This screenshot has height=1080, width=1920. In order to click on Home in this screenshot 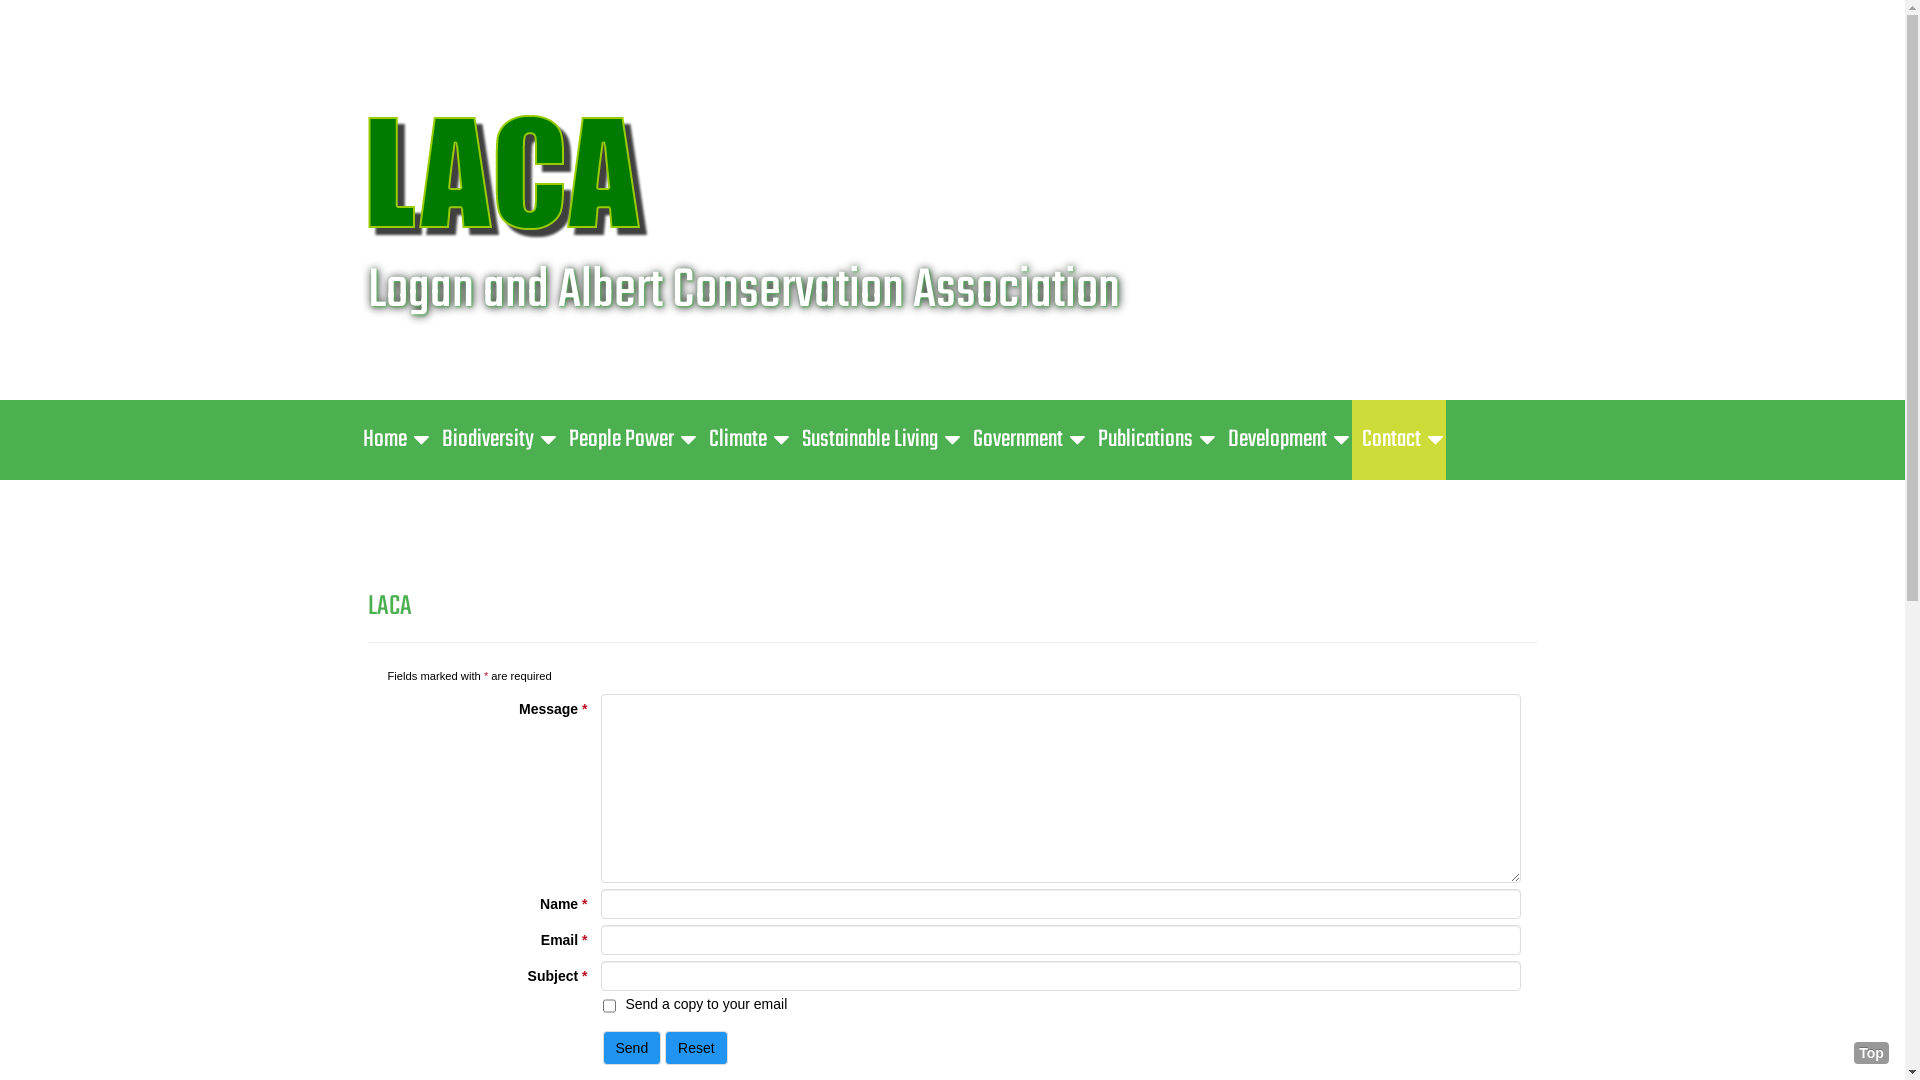, I will do `click(392, 440)`.